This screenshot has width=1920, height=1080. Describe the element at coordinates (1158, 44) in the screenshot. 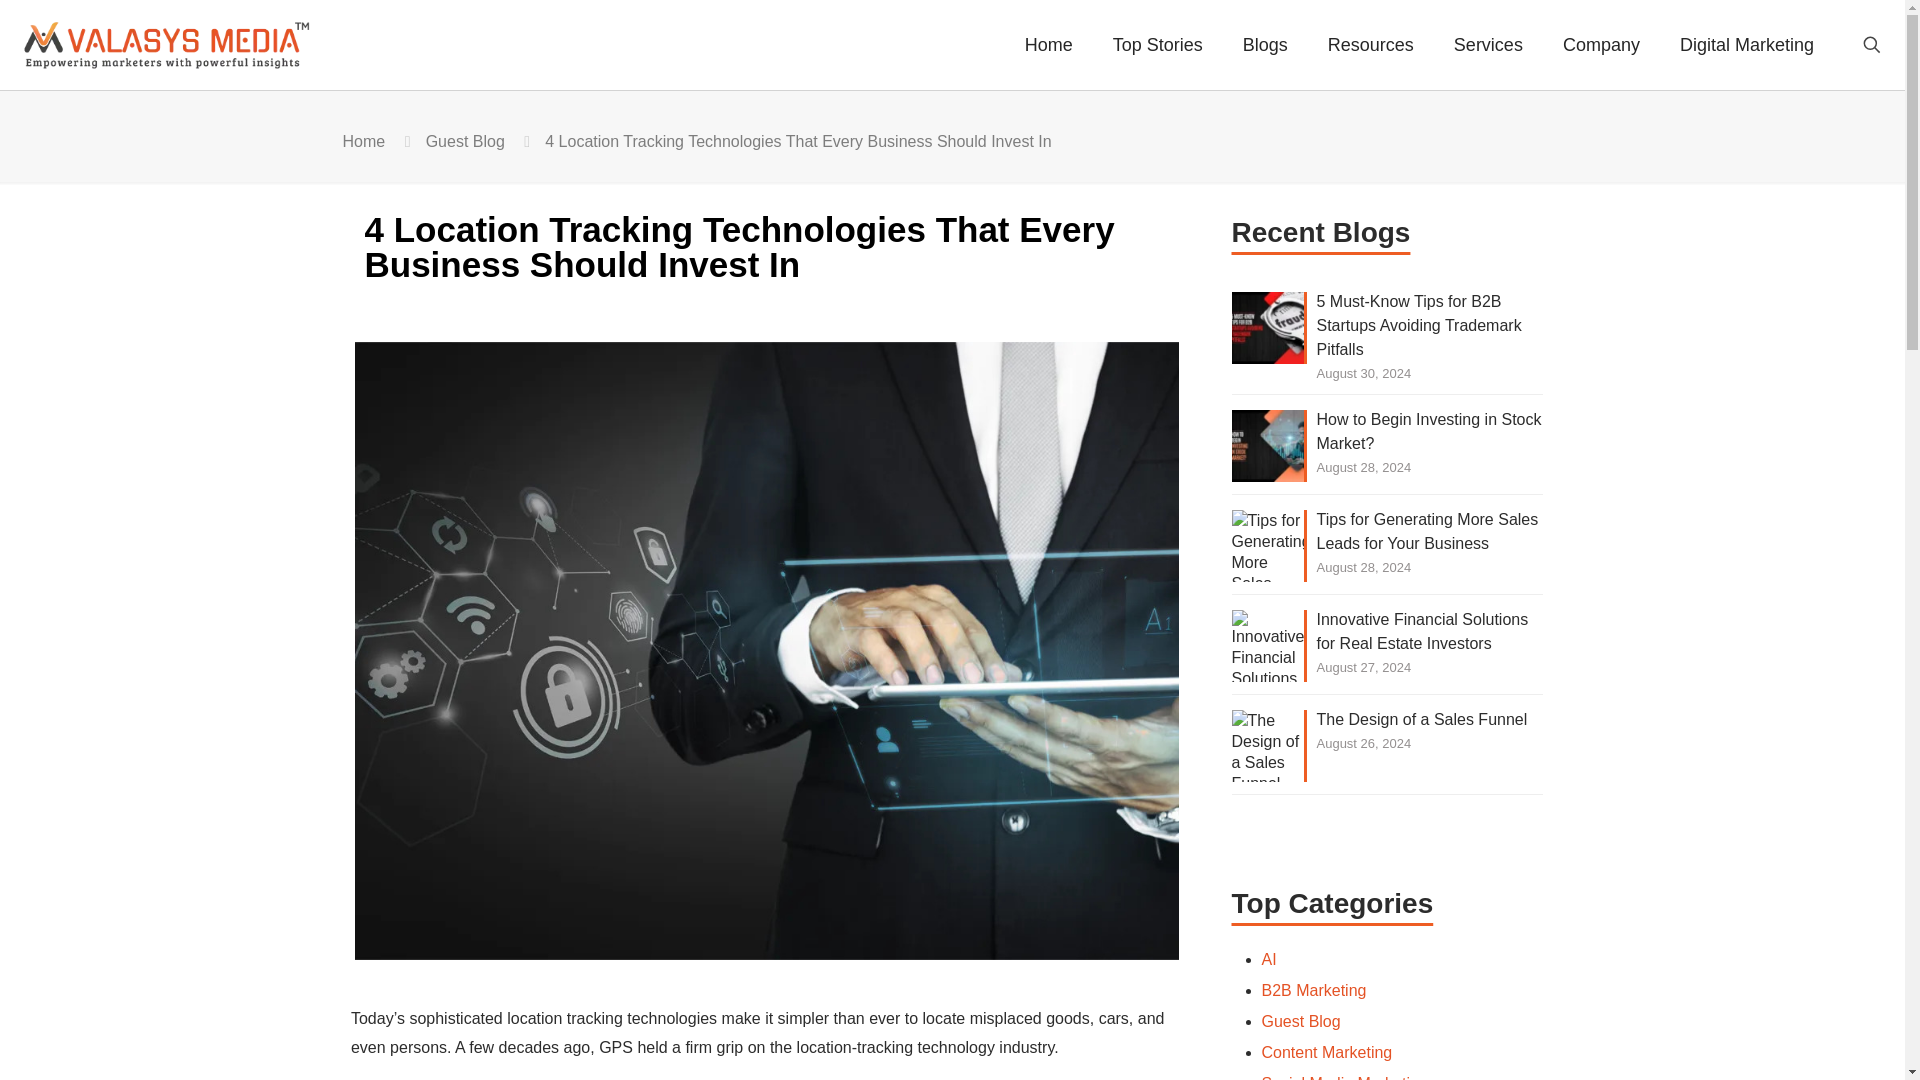

I see `Top Stories` at that location.